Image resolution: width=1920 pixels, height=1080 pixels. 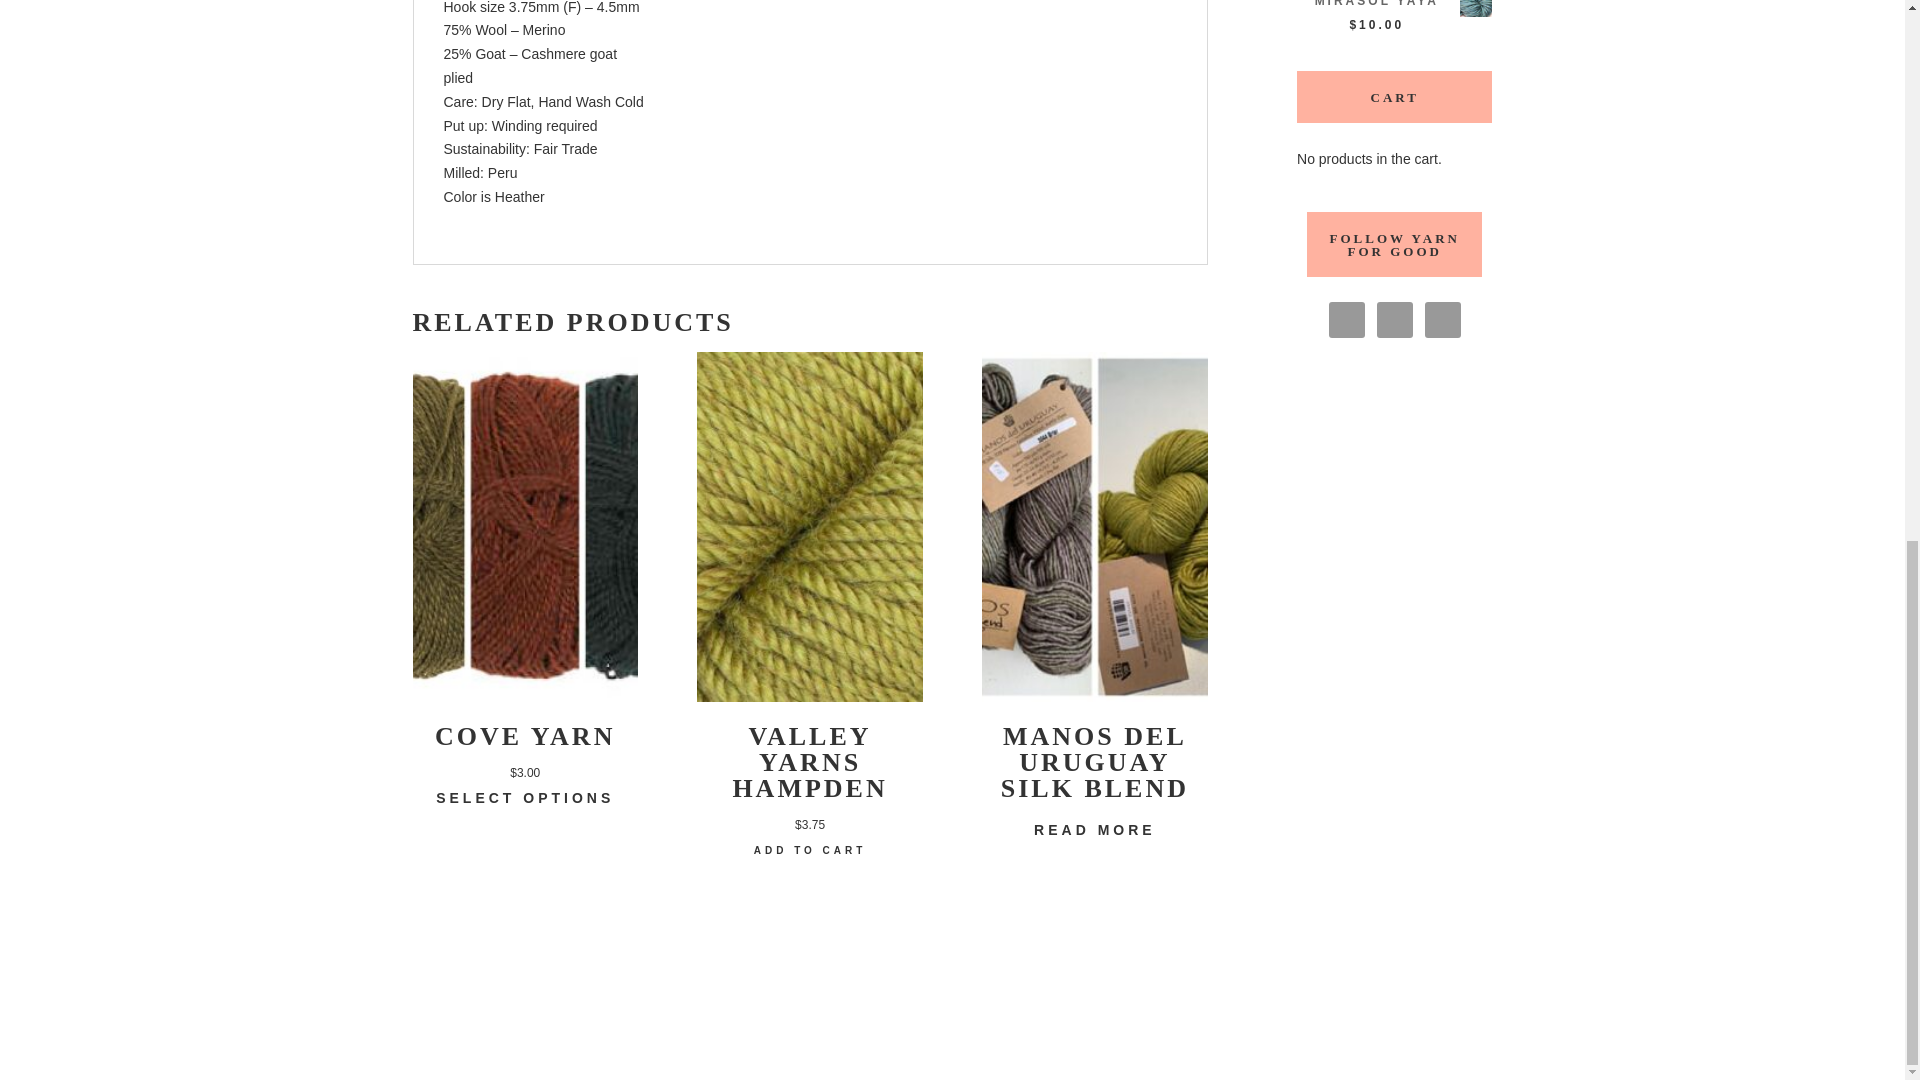 I want to click on MIRASOL YAYA, so click(x=1394, y=7).